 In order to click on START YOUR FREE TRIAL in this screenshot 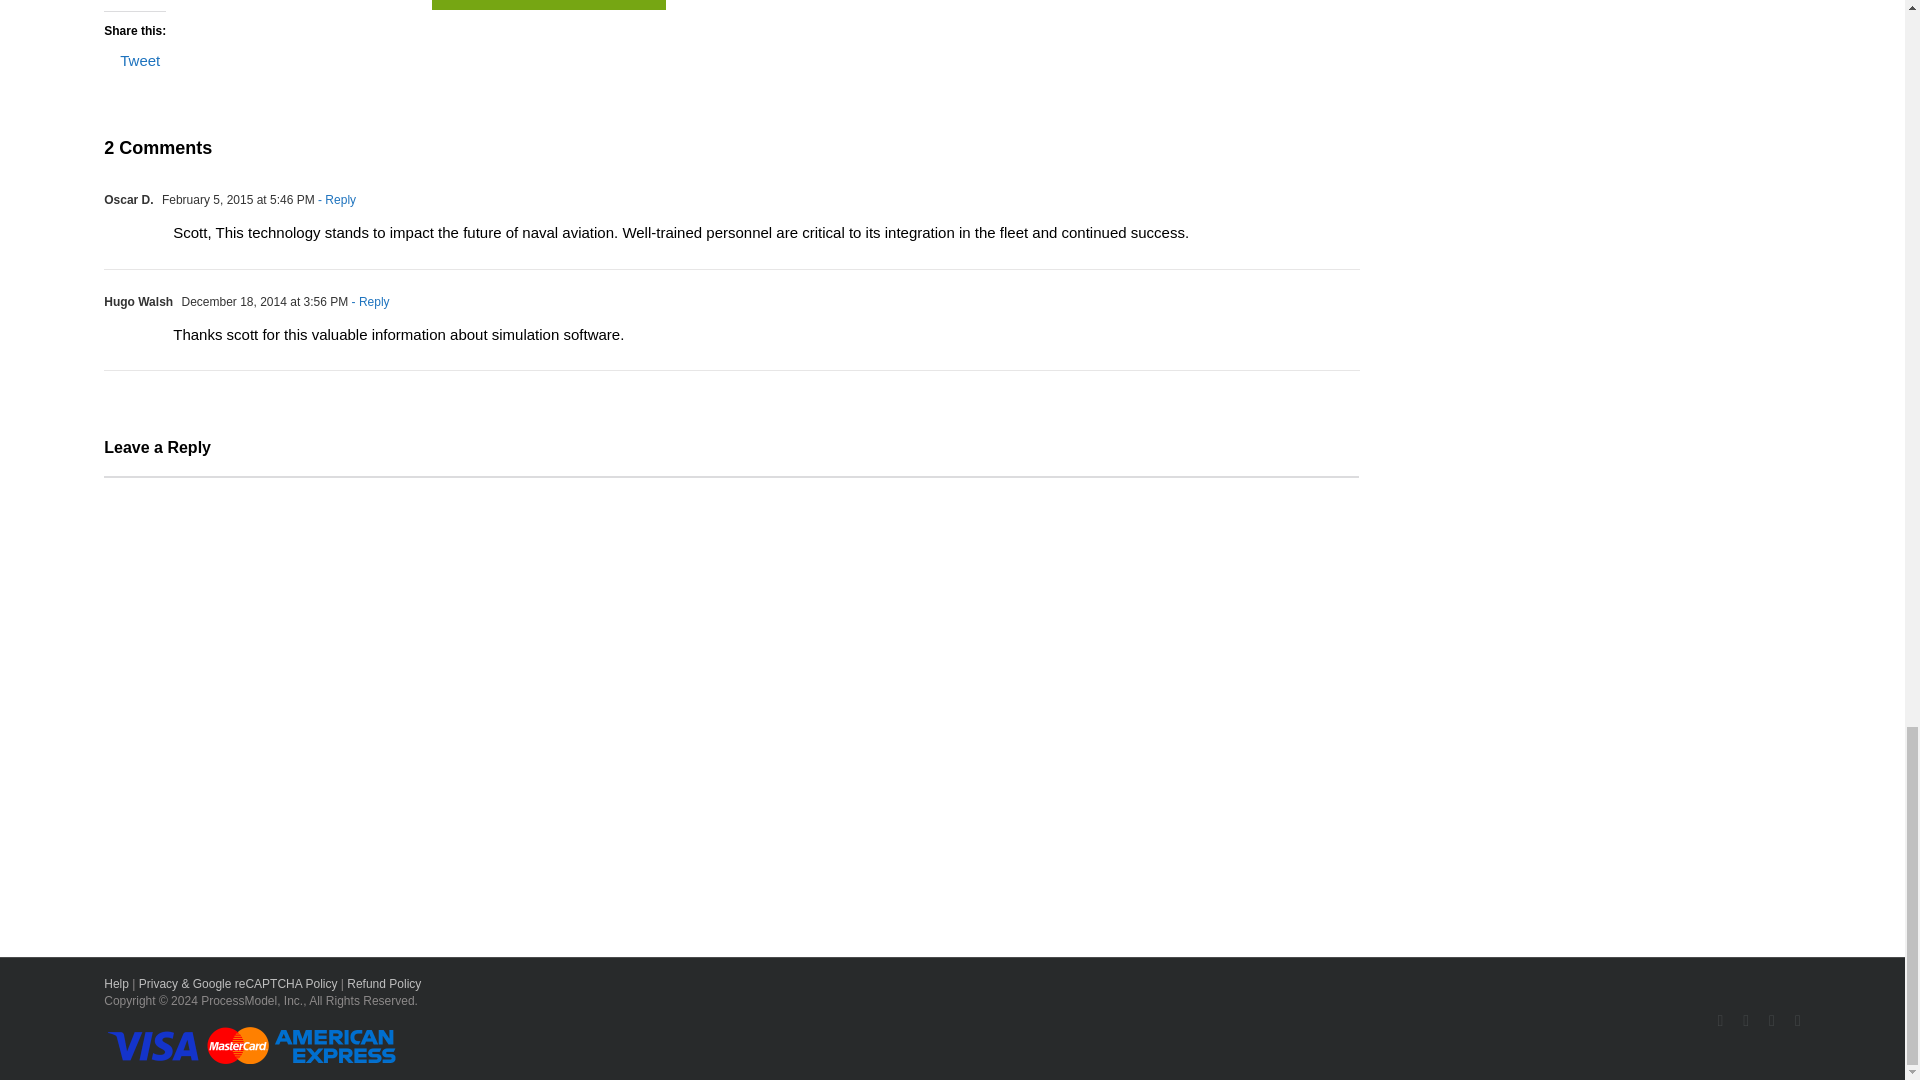, I will do `click(548, 5)`.